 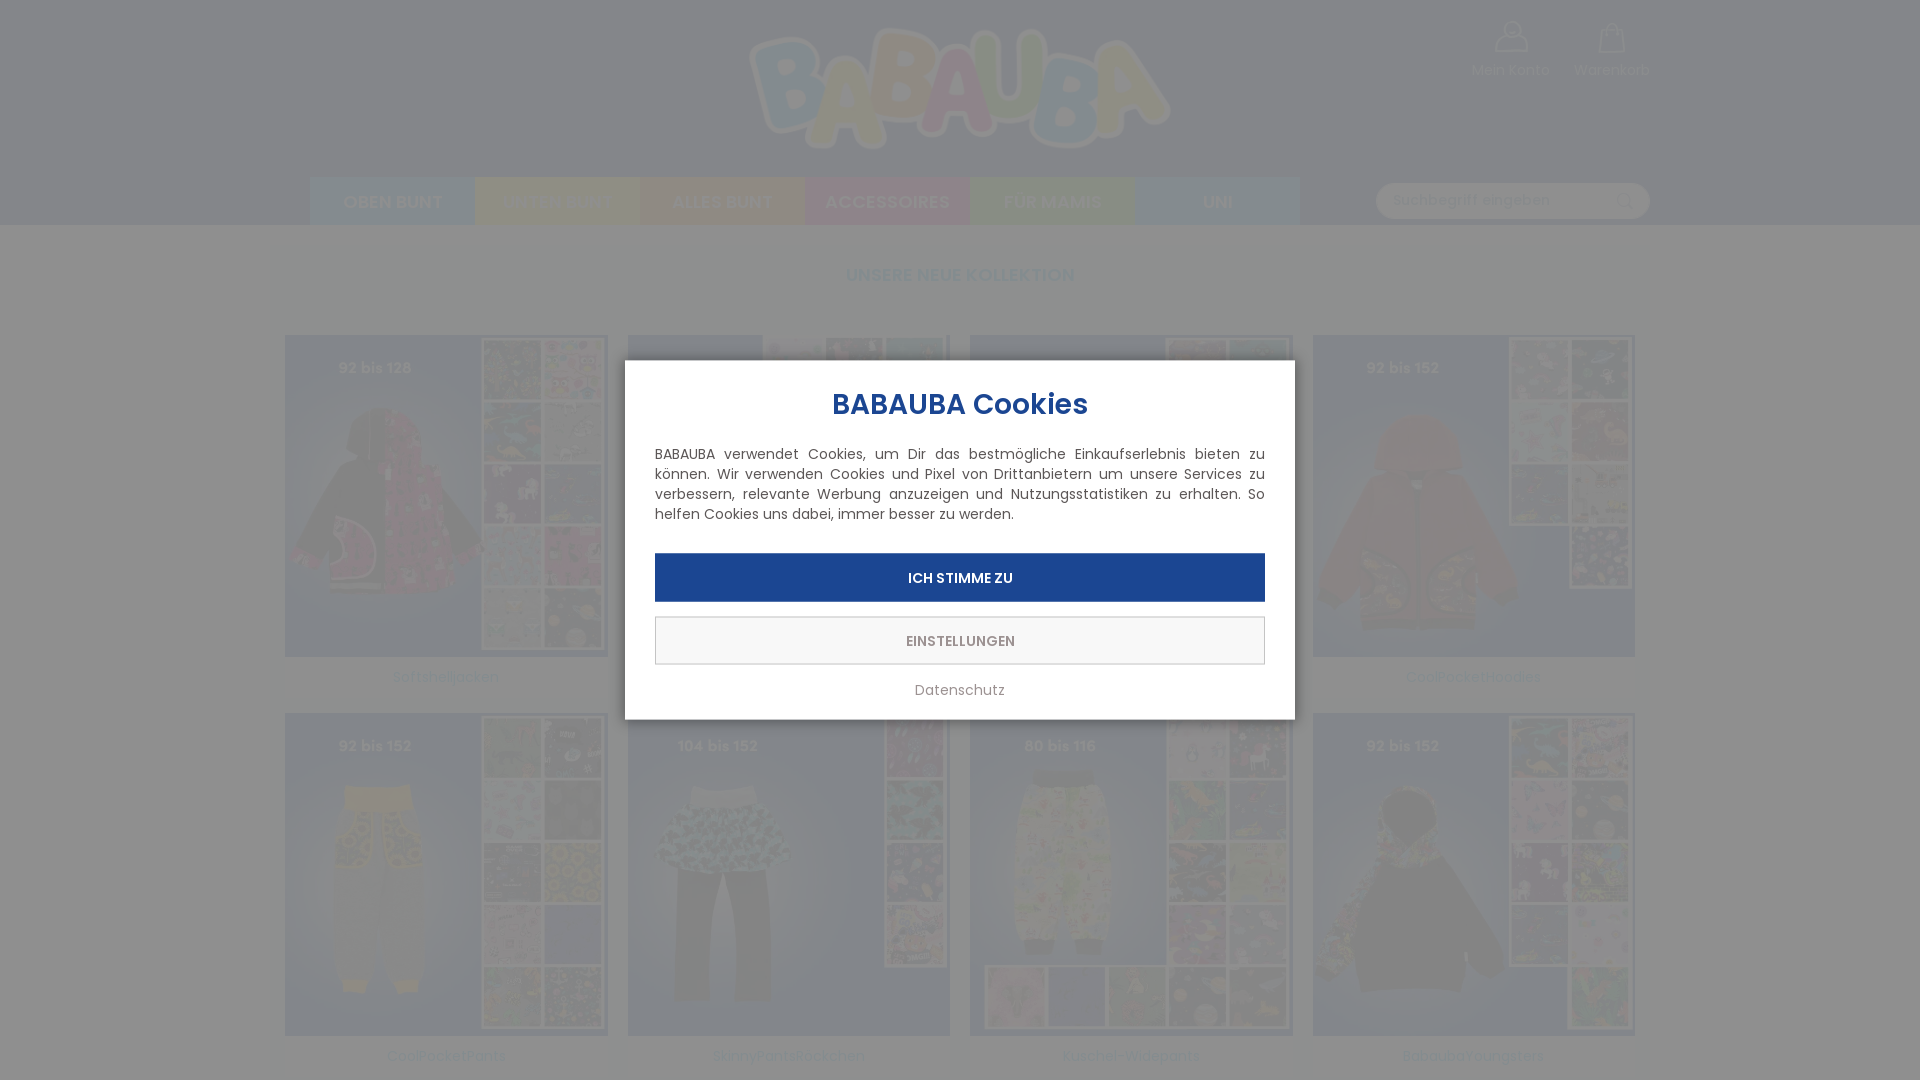 What do you see at coordinates (1474, 874) in the screenshot?
I see `BabaubaYoungsters` at bounding box center [1474, 874].